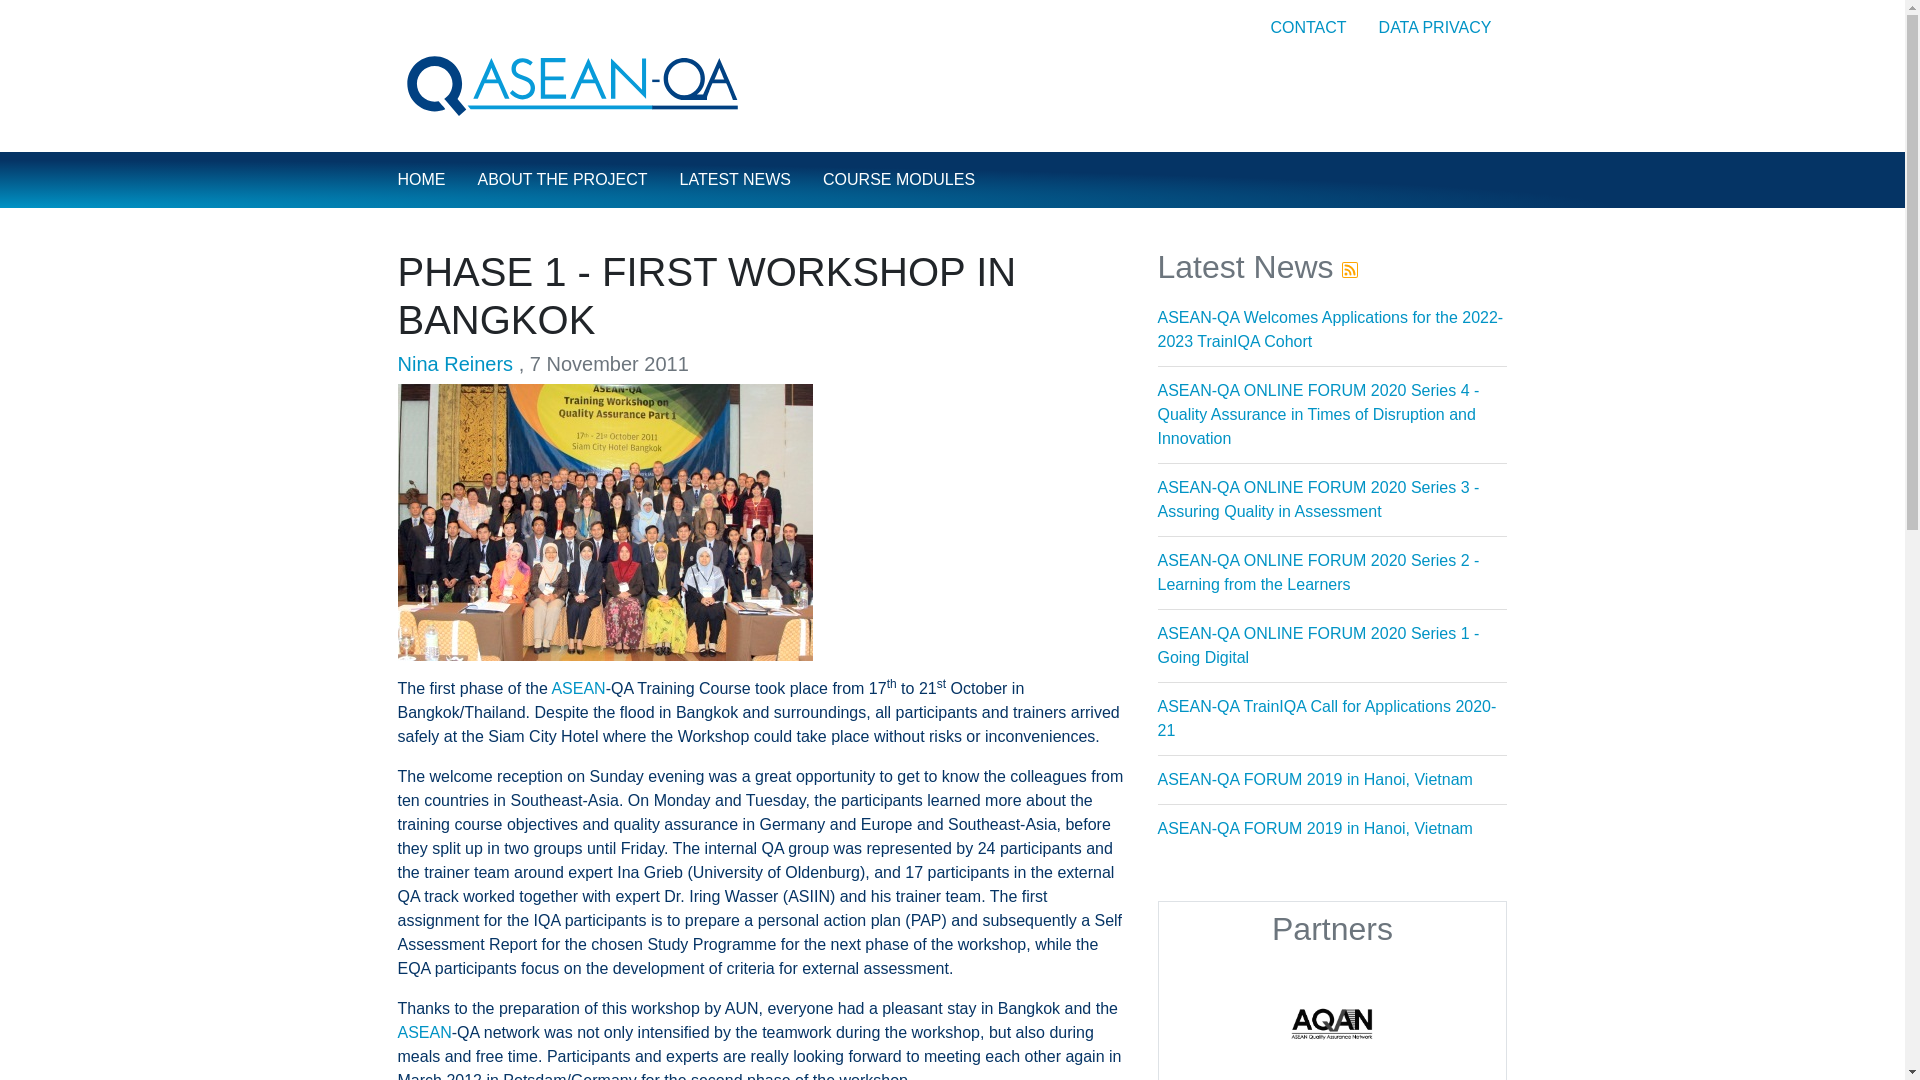 The height and width of the screenshot is (1080, 1920). Describe the element at coordinates (735, 180) in the screenshot. I see `Latest news` at that location.